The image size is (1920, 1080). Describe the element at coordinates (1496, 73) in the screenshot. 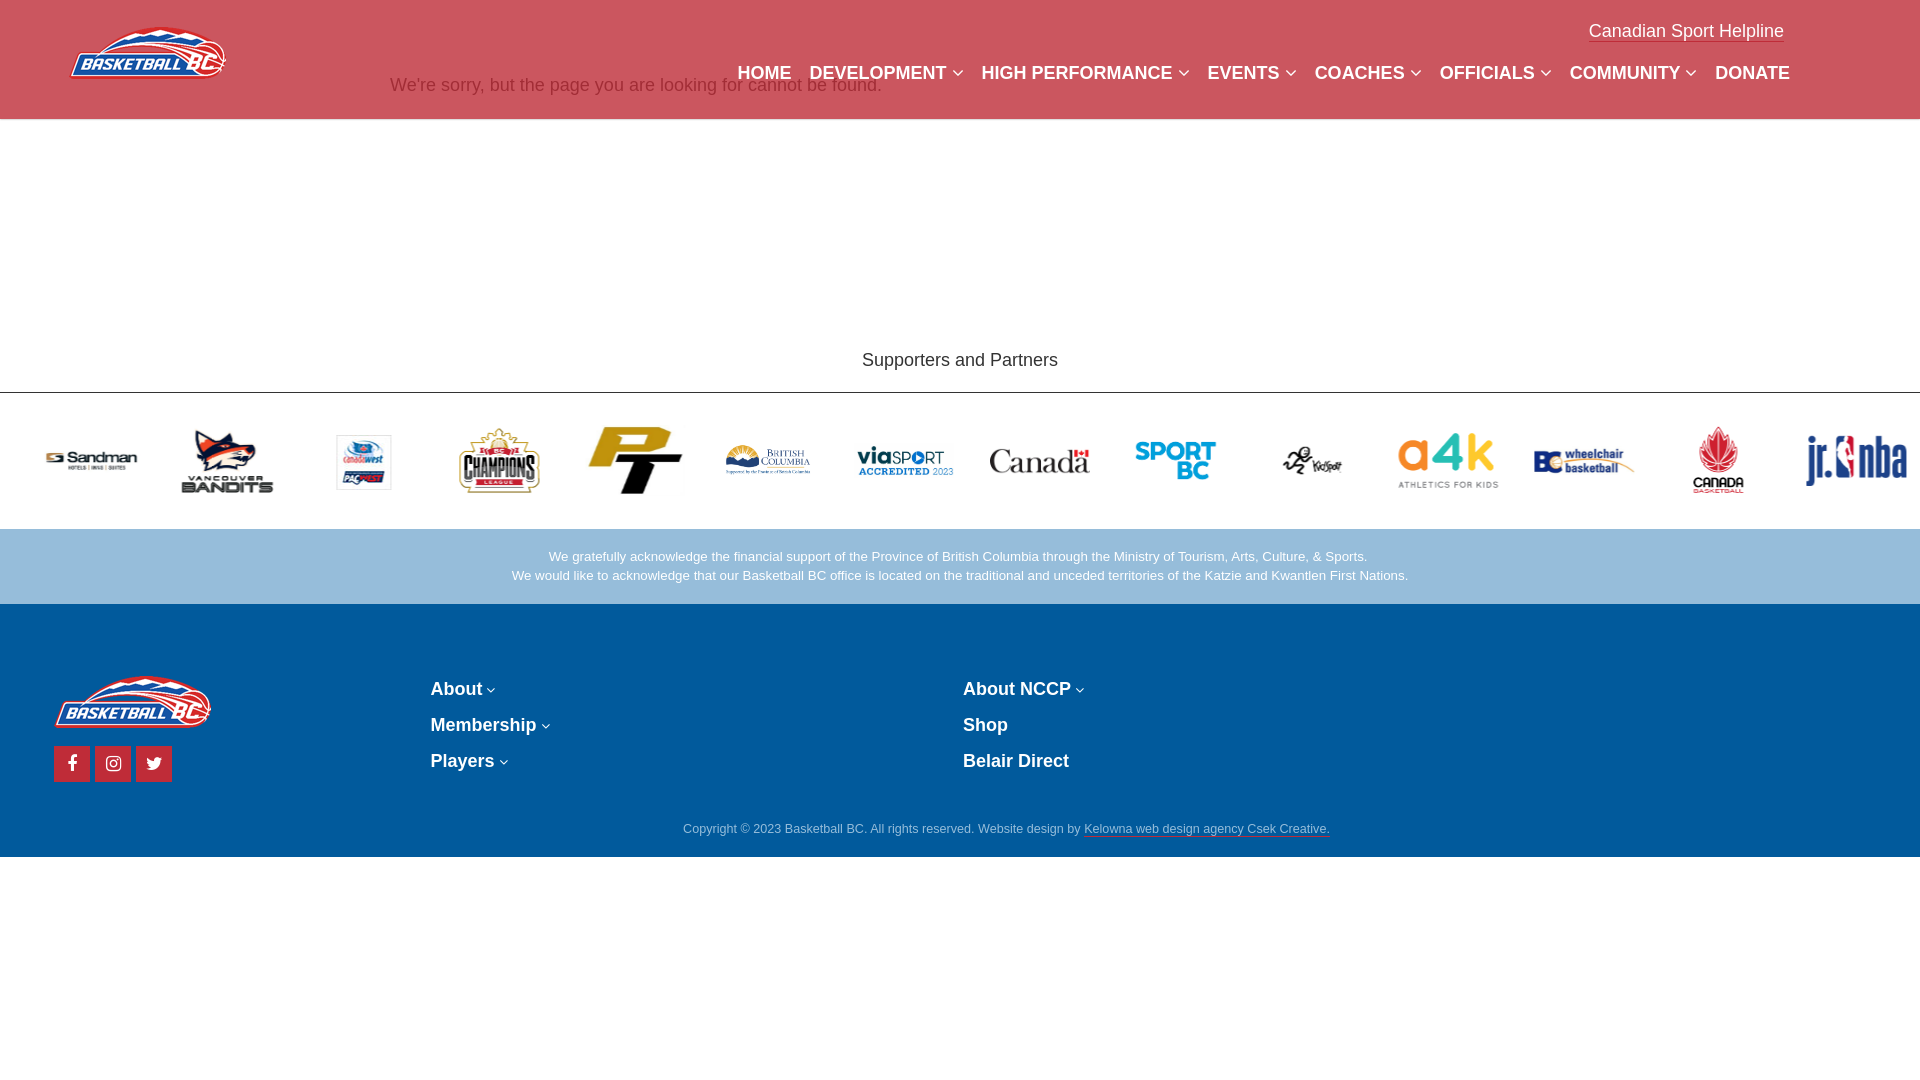

I see `OFFICIALS` at that location.